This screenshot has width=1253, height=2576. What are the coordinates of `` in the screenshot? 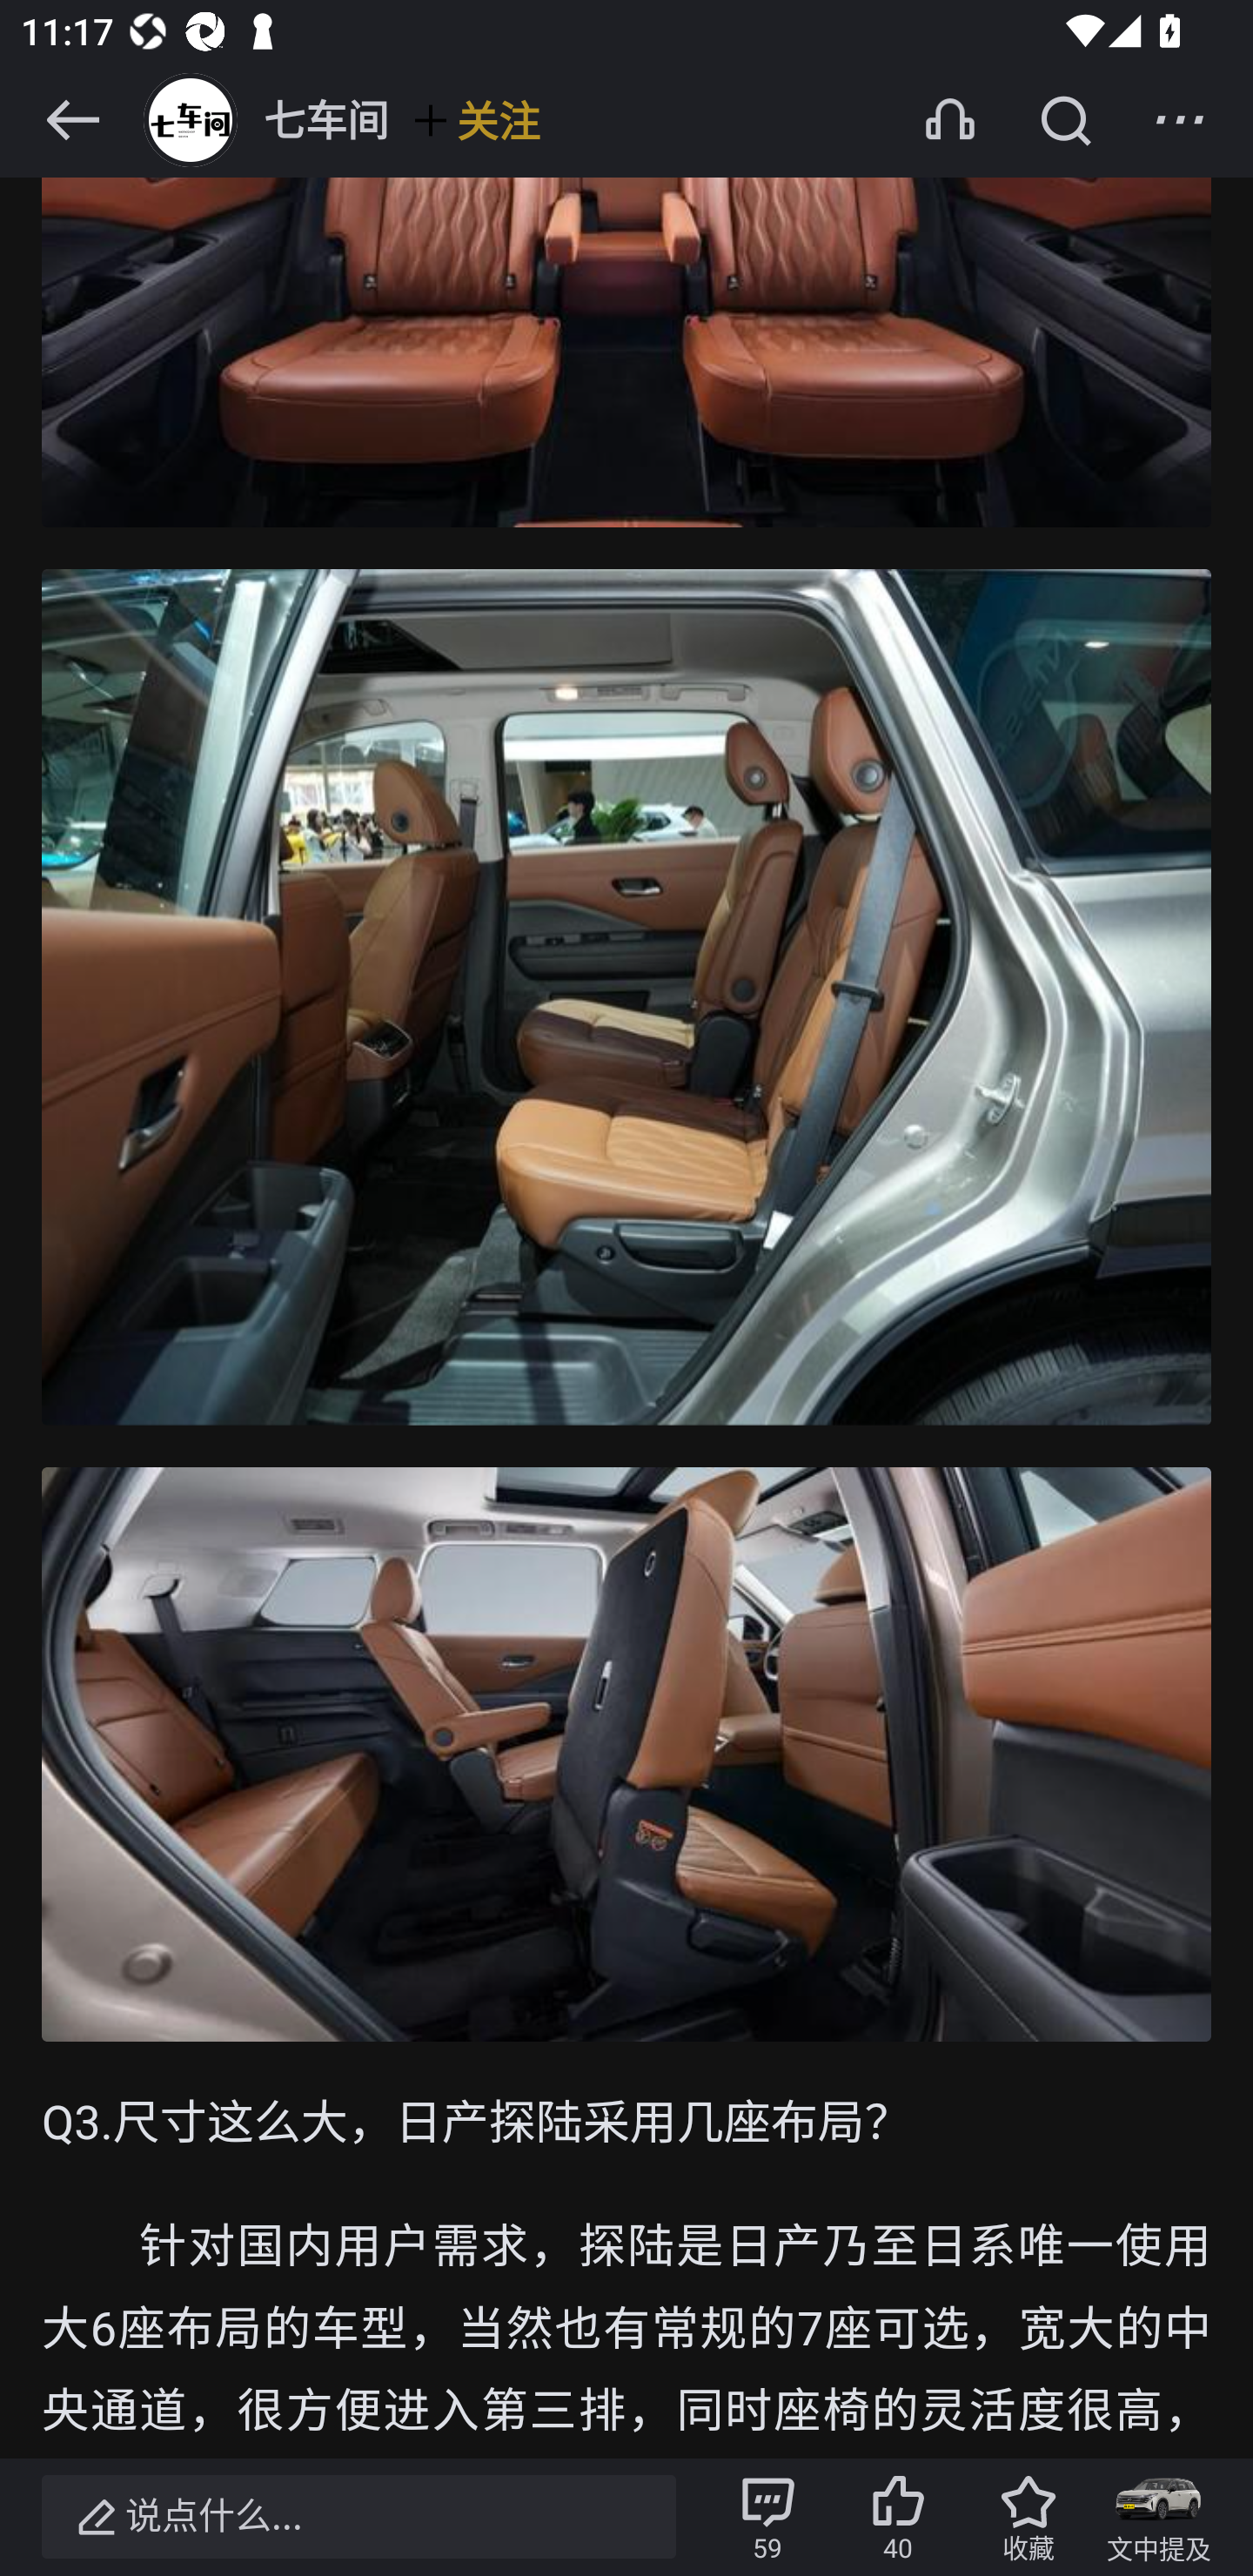 It's located at (1065, 119).